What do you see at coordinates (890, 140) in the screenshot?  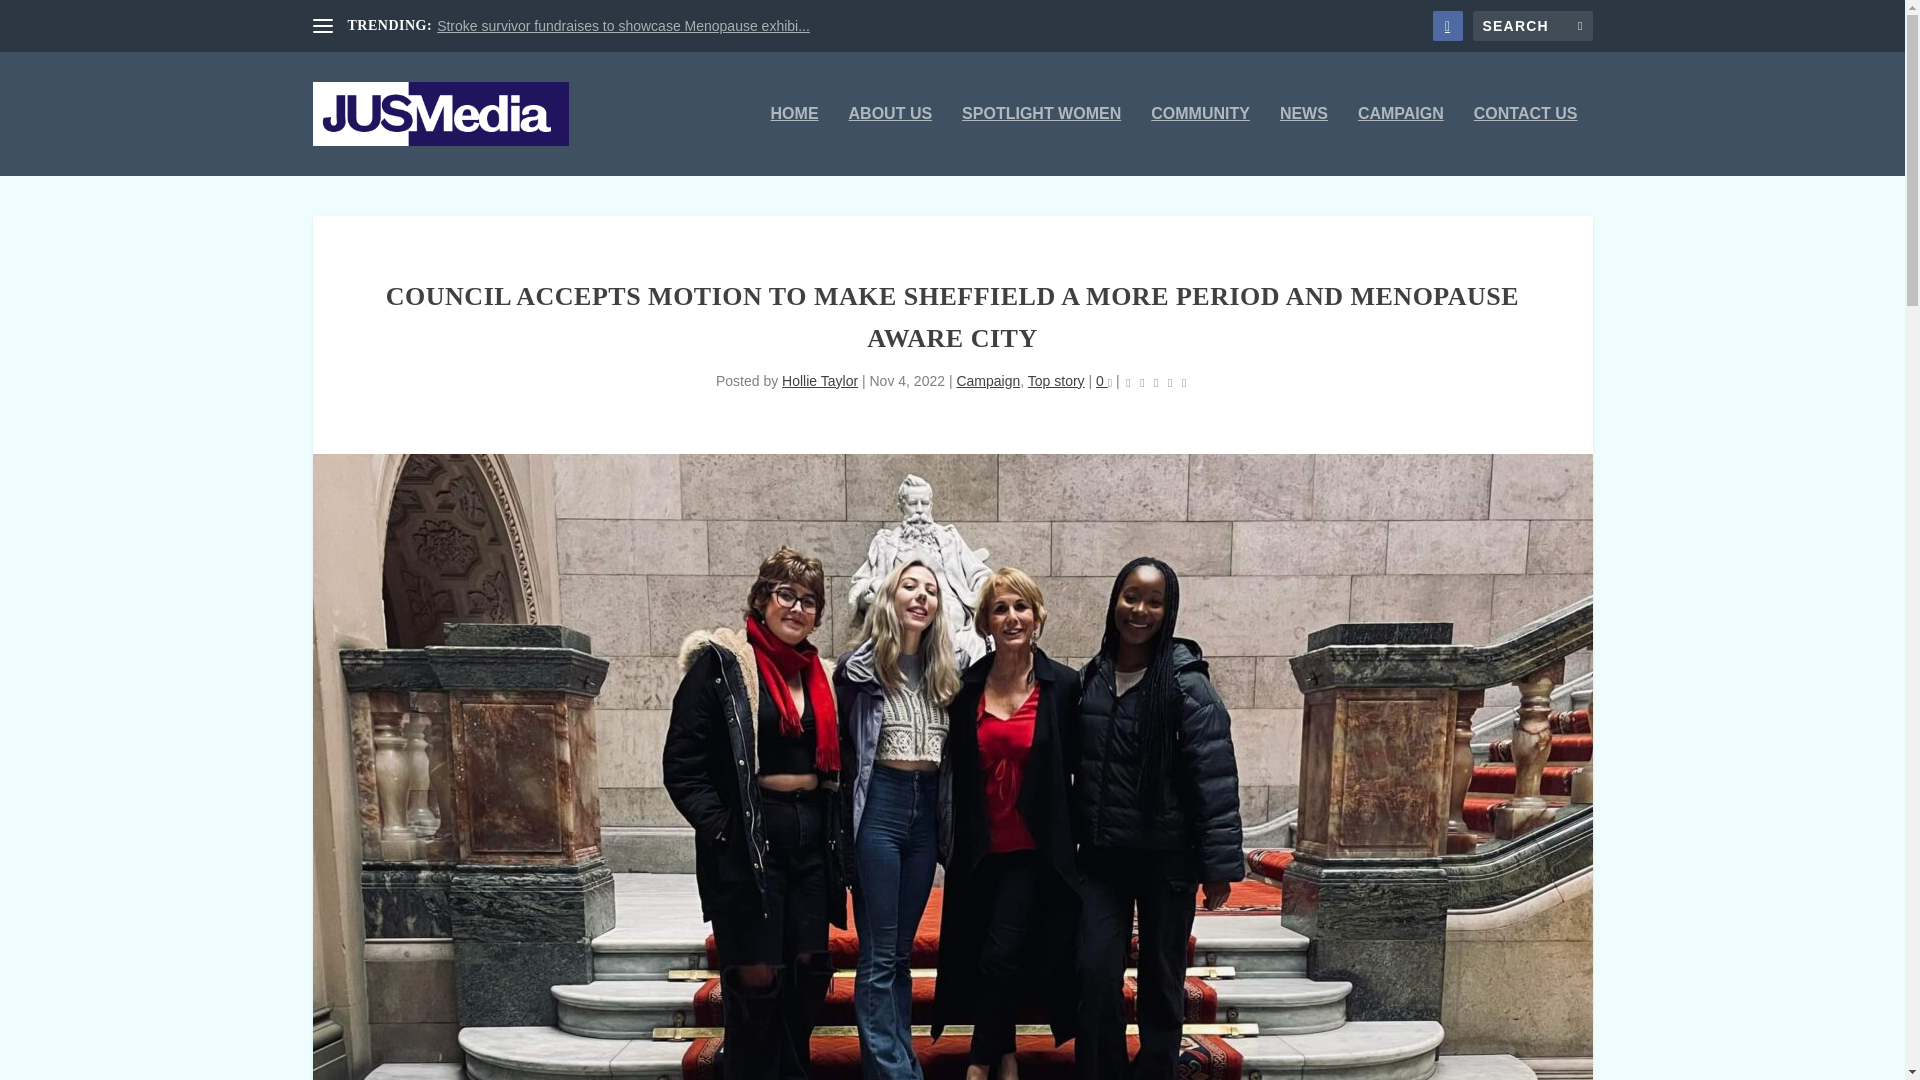 I see `ABOUT US` at bounding box center [890, 140].